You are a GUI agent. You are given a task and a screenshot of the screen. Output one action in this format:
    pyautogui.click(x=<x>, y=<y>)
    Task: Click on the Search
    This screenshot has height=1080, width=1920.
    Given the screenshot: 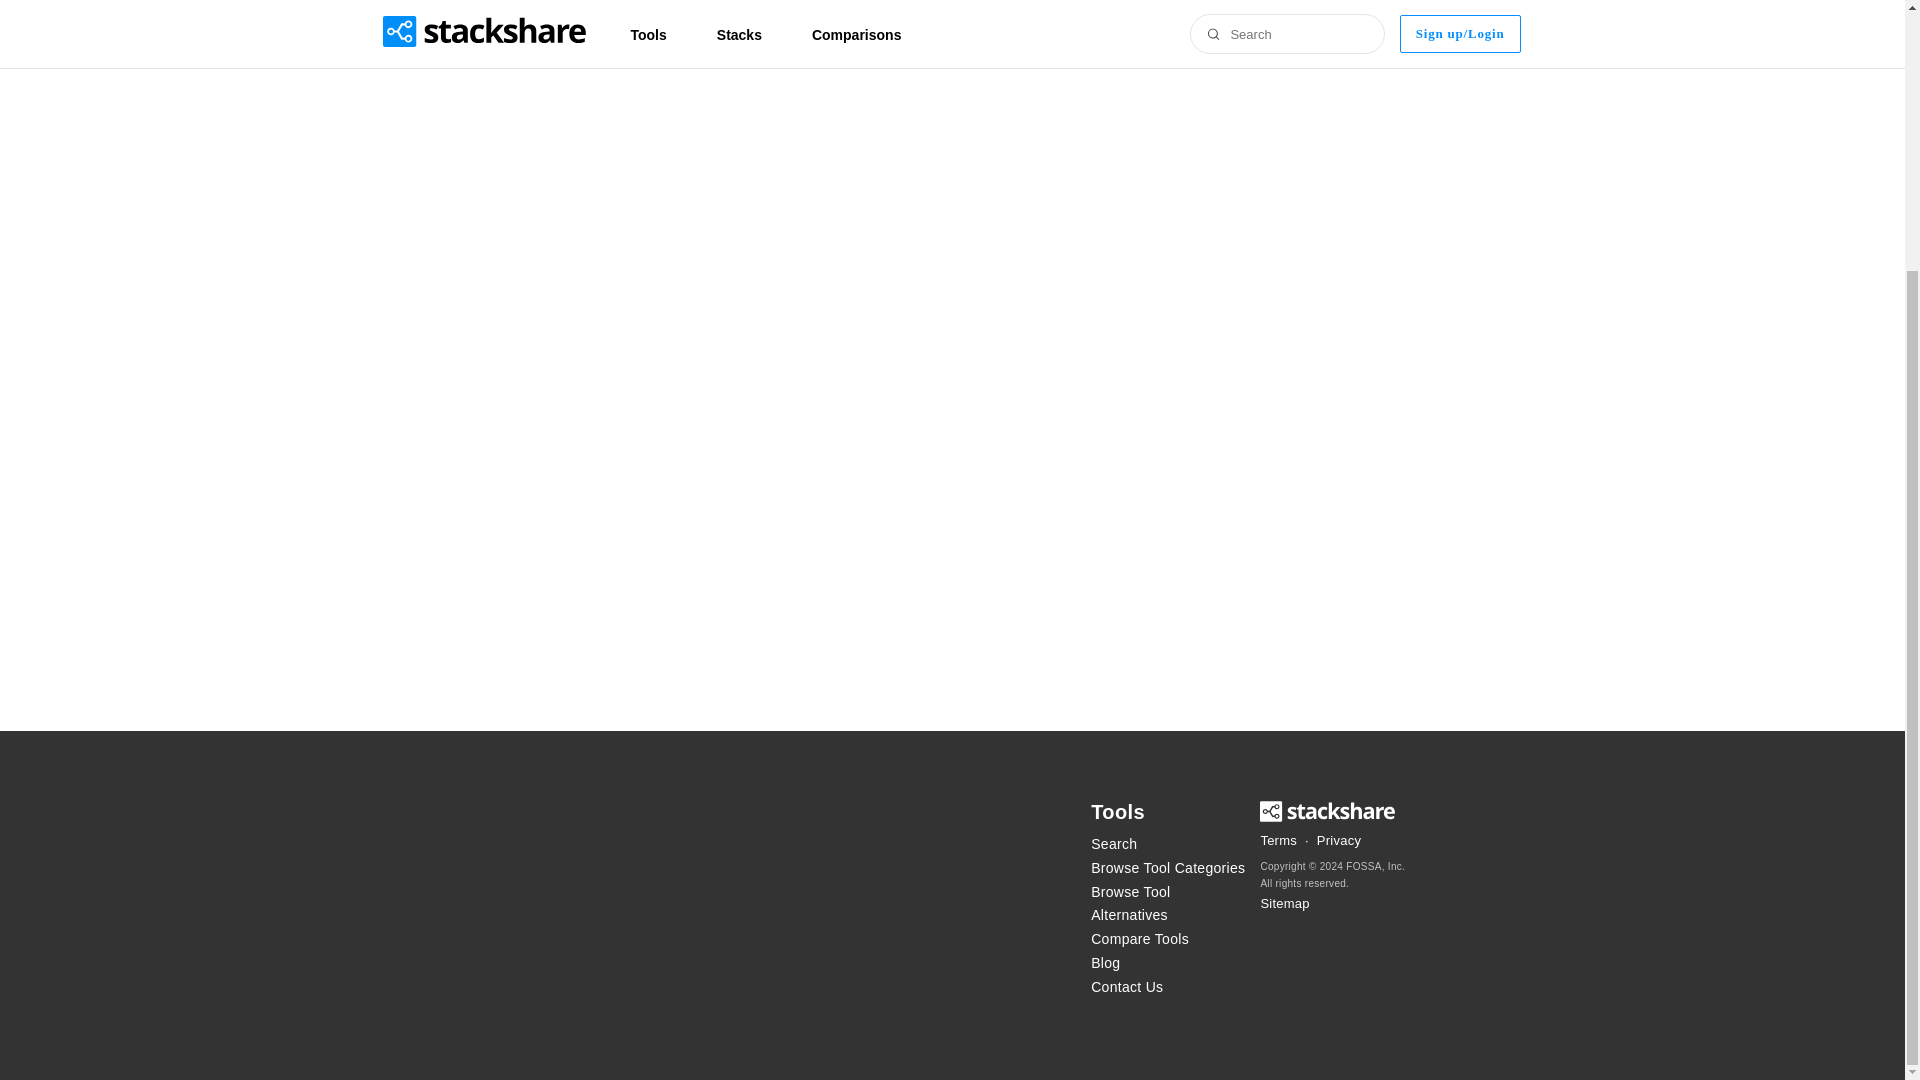 What is the action you would take?
    pyautogui.click(x=1168, y=844)
    